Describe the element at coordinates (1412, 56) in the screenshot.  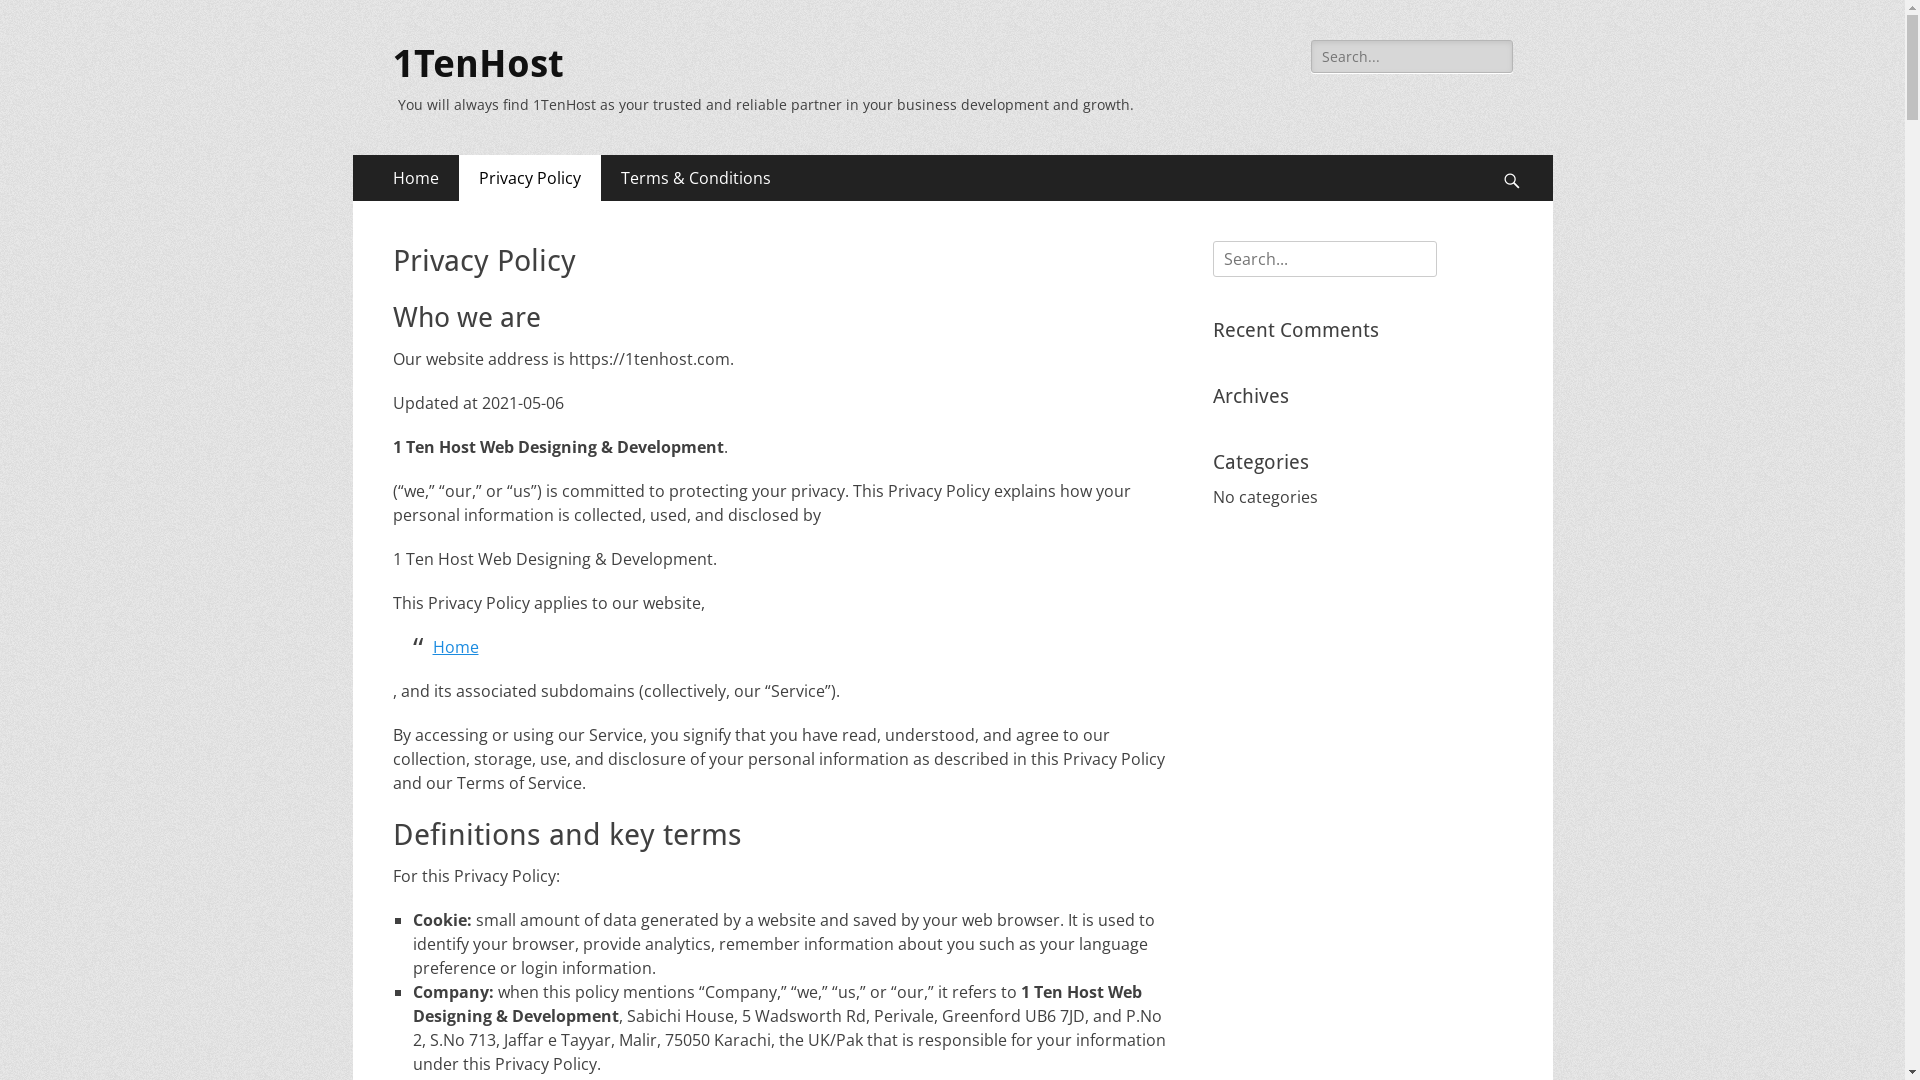
I see `Search for:` at that location.